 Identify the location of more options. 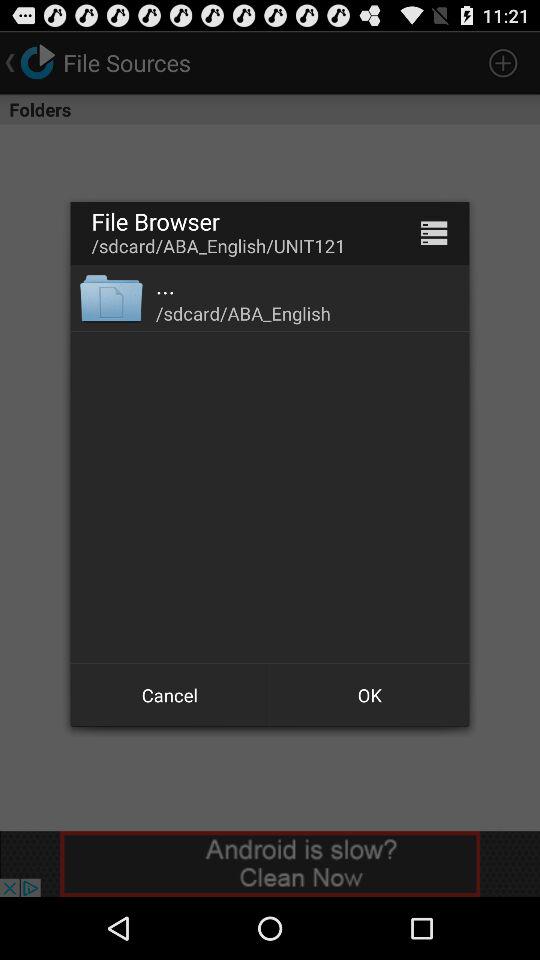
(434, 232).